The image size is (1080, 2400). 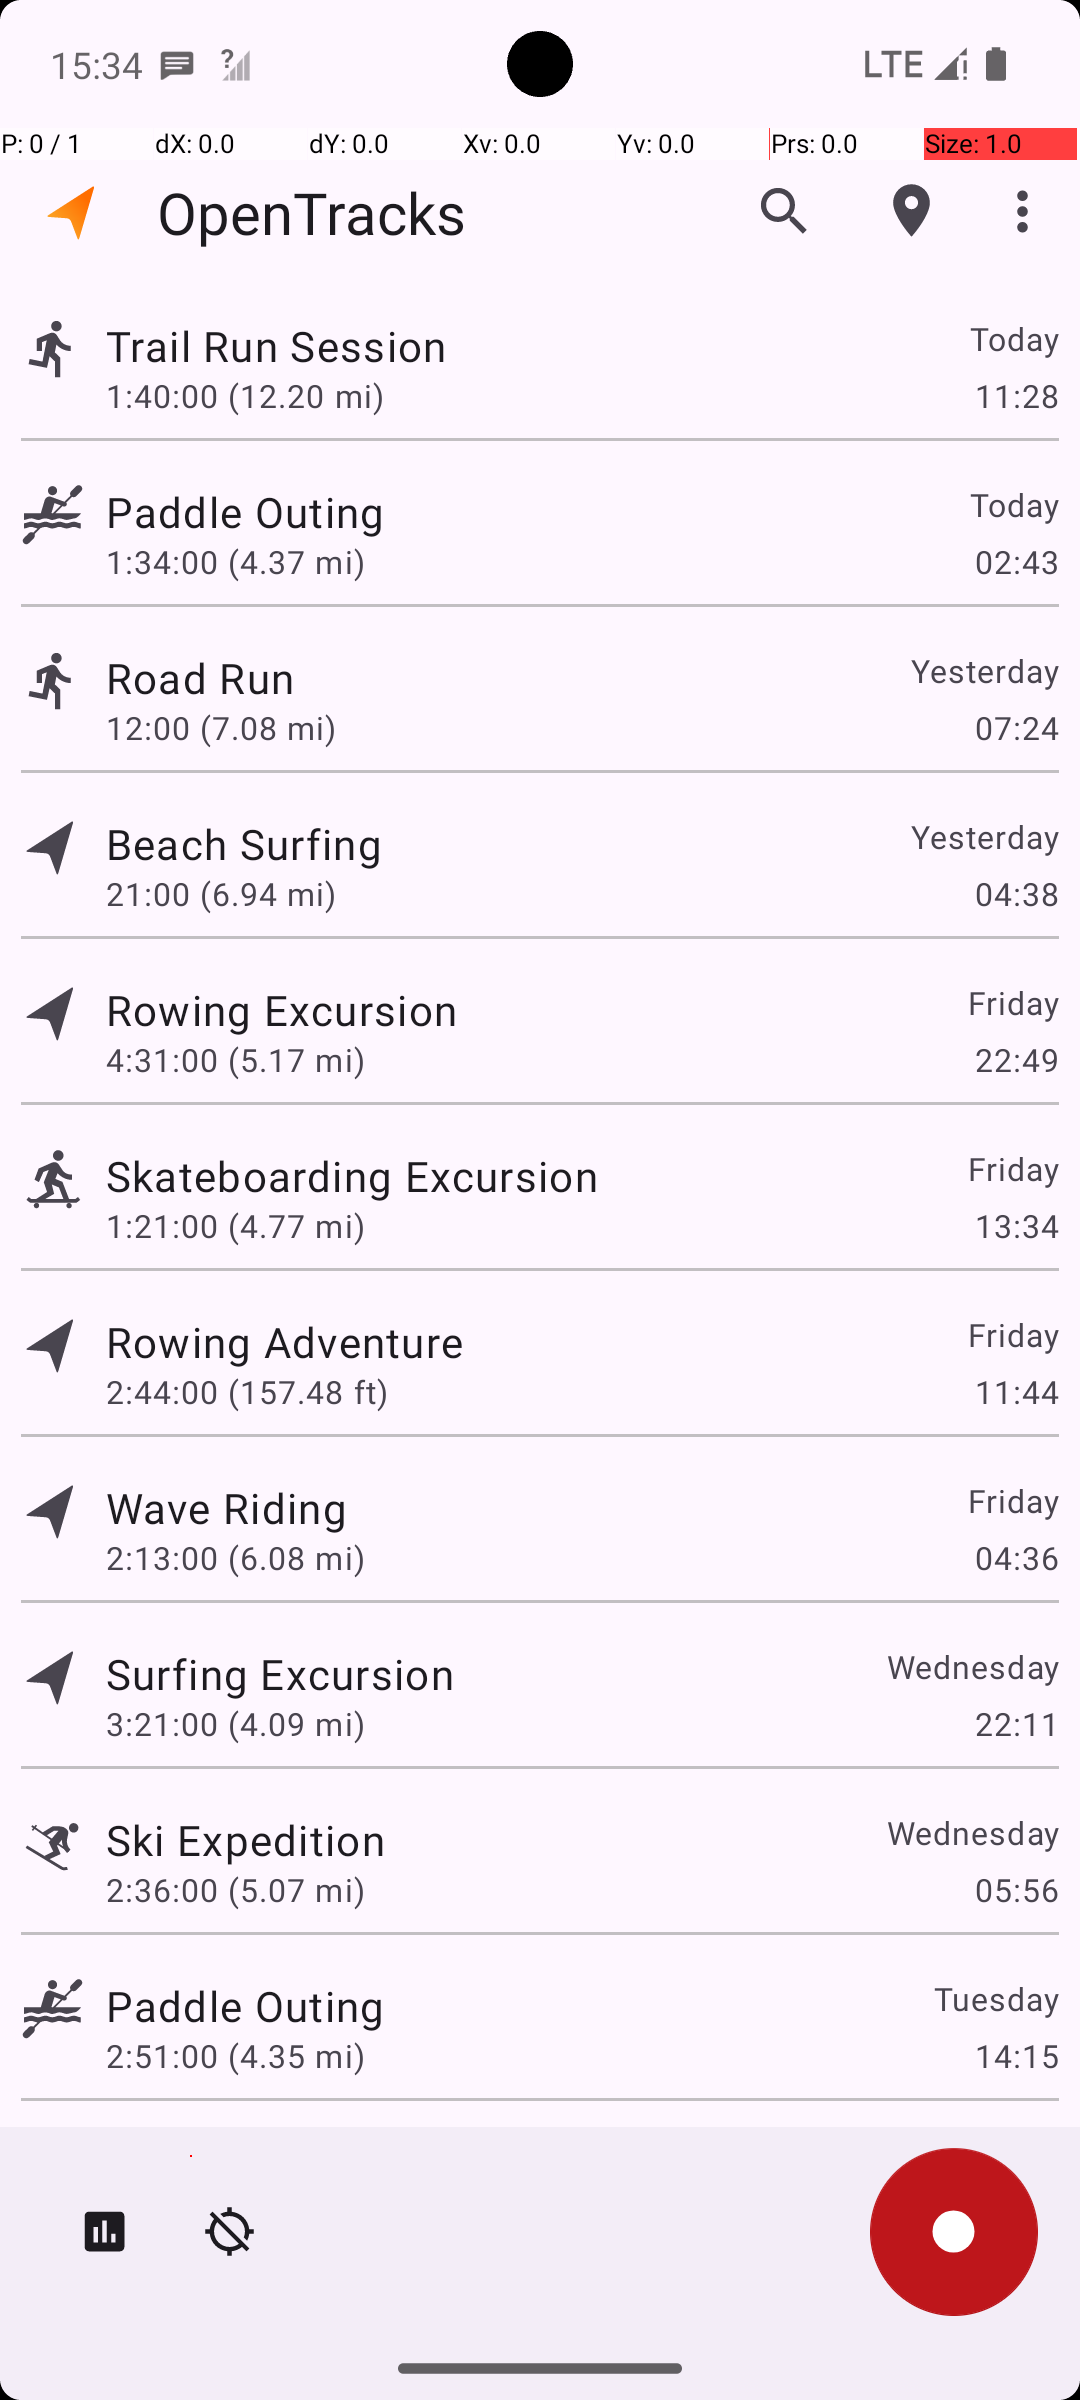 I want to click on 2:13:00 (6.08 mi), so click(x=236, y=1558).